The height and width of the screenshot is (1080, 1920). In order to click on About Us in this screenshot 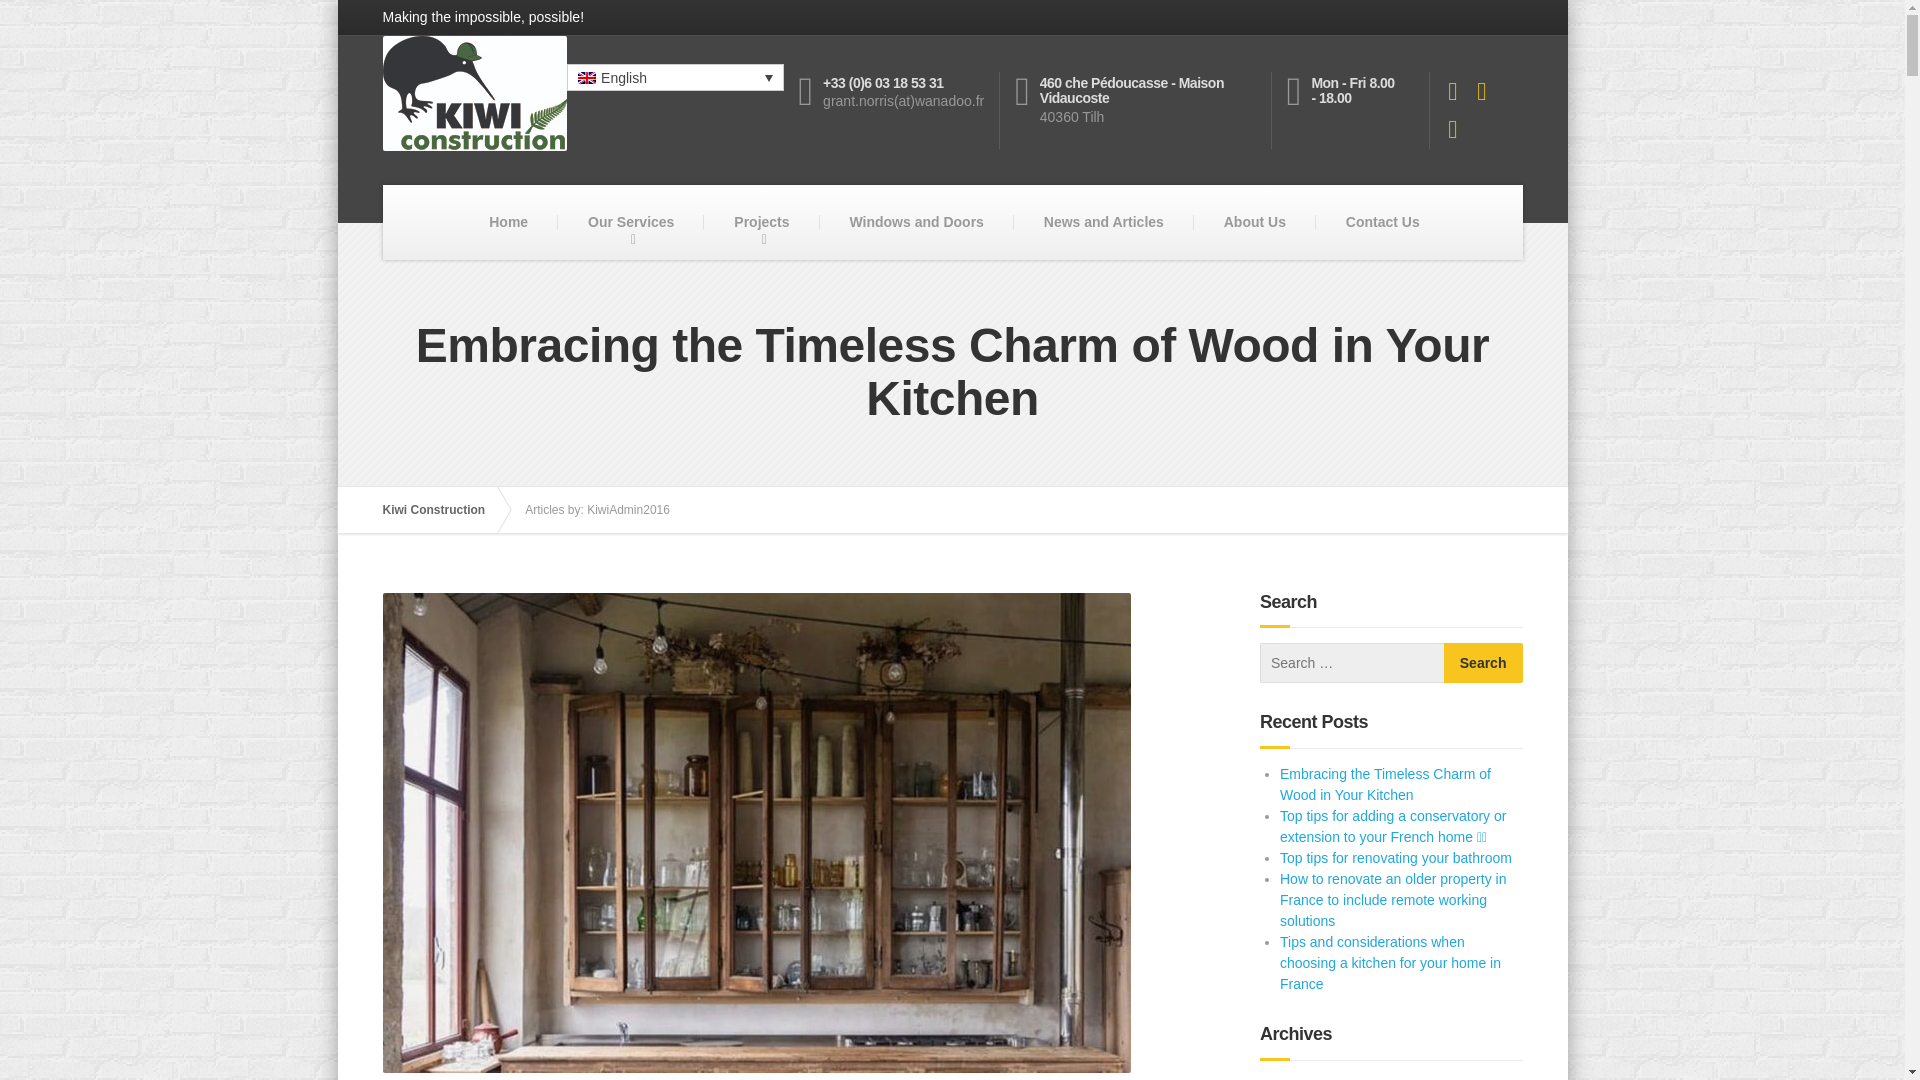, I will do `click(1254, 222)`.